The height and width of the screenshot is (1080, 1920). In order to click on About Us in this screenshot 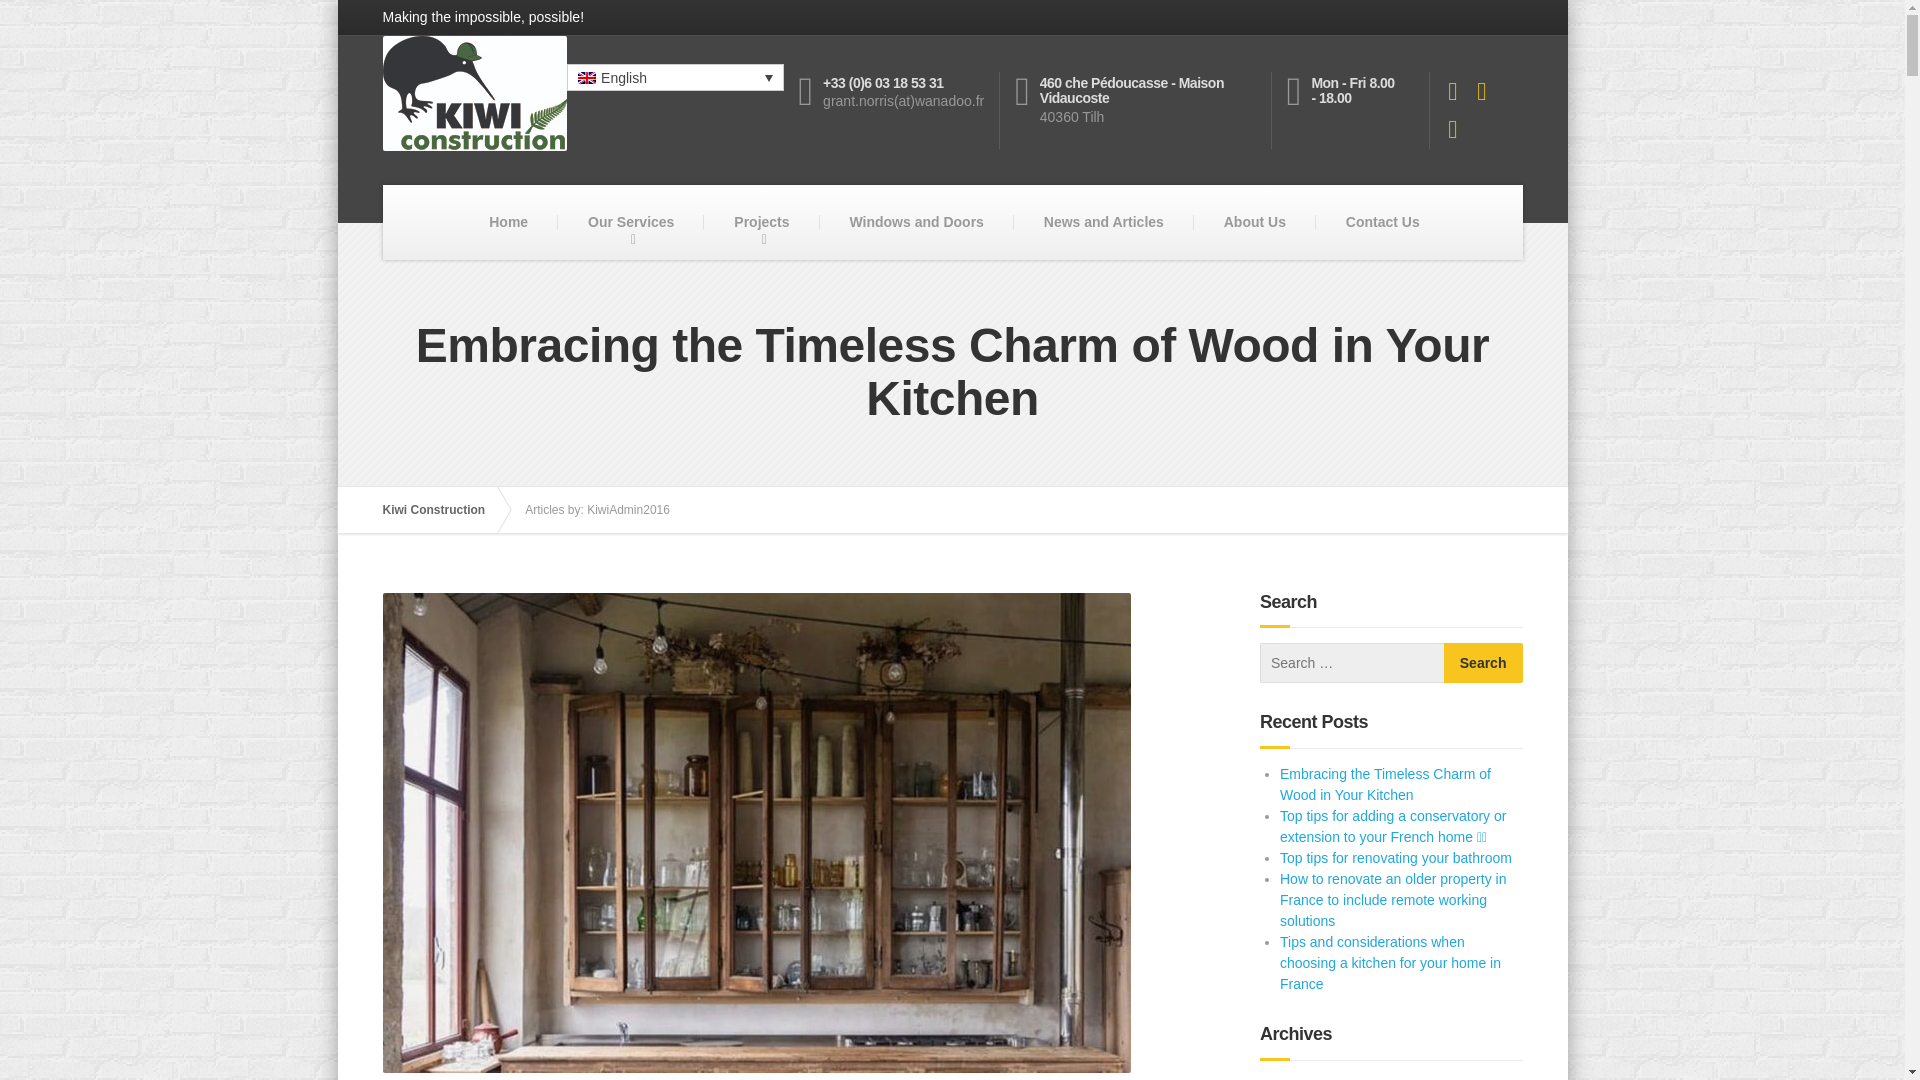, I will do `click(1254, 222)`.